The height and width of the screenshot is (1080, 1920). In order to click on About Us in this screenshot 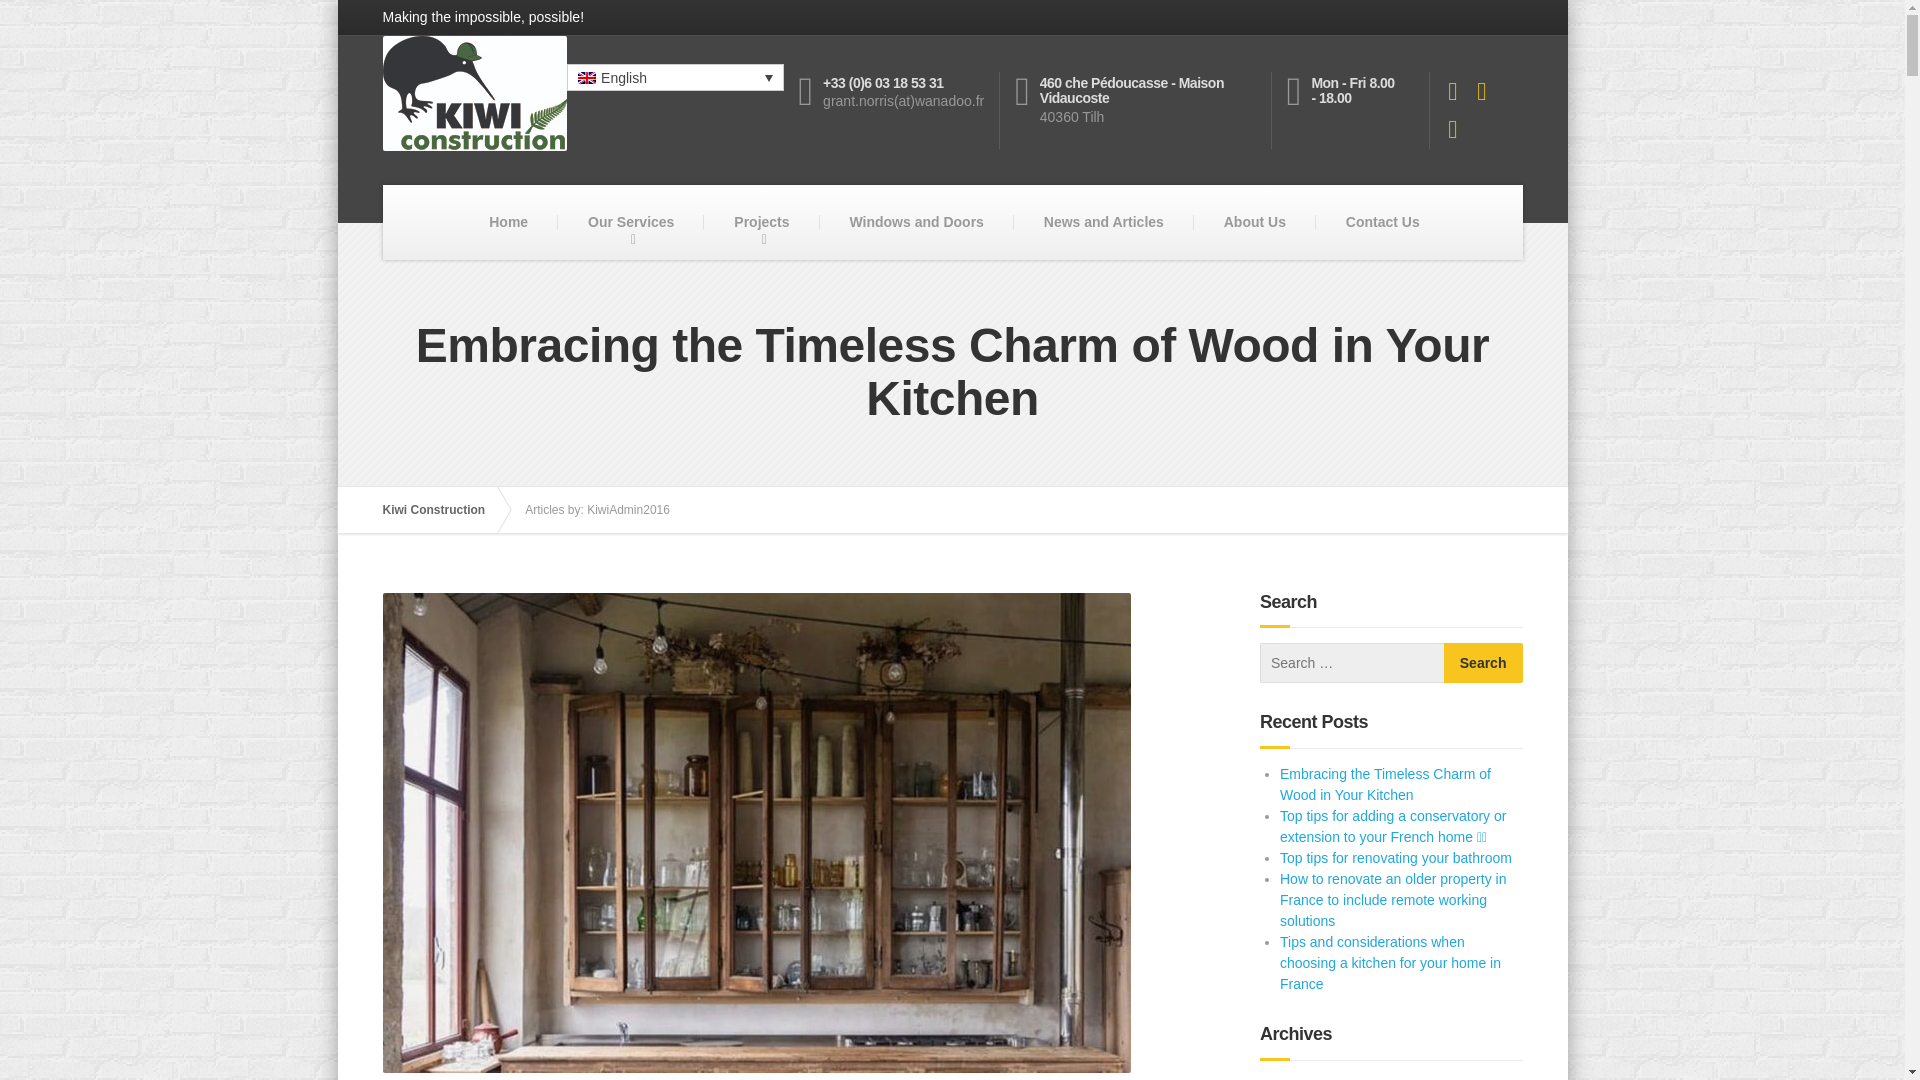, I will do `click(1254, 222)`.